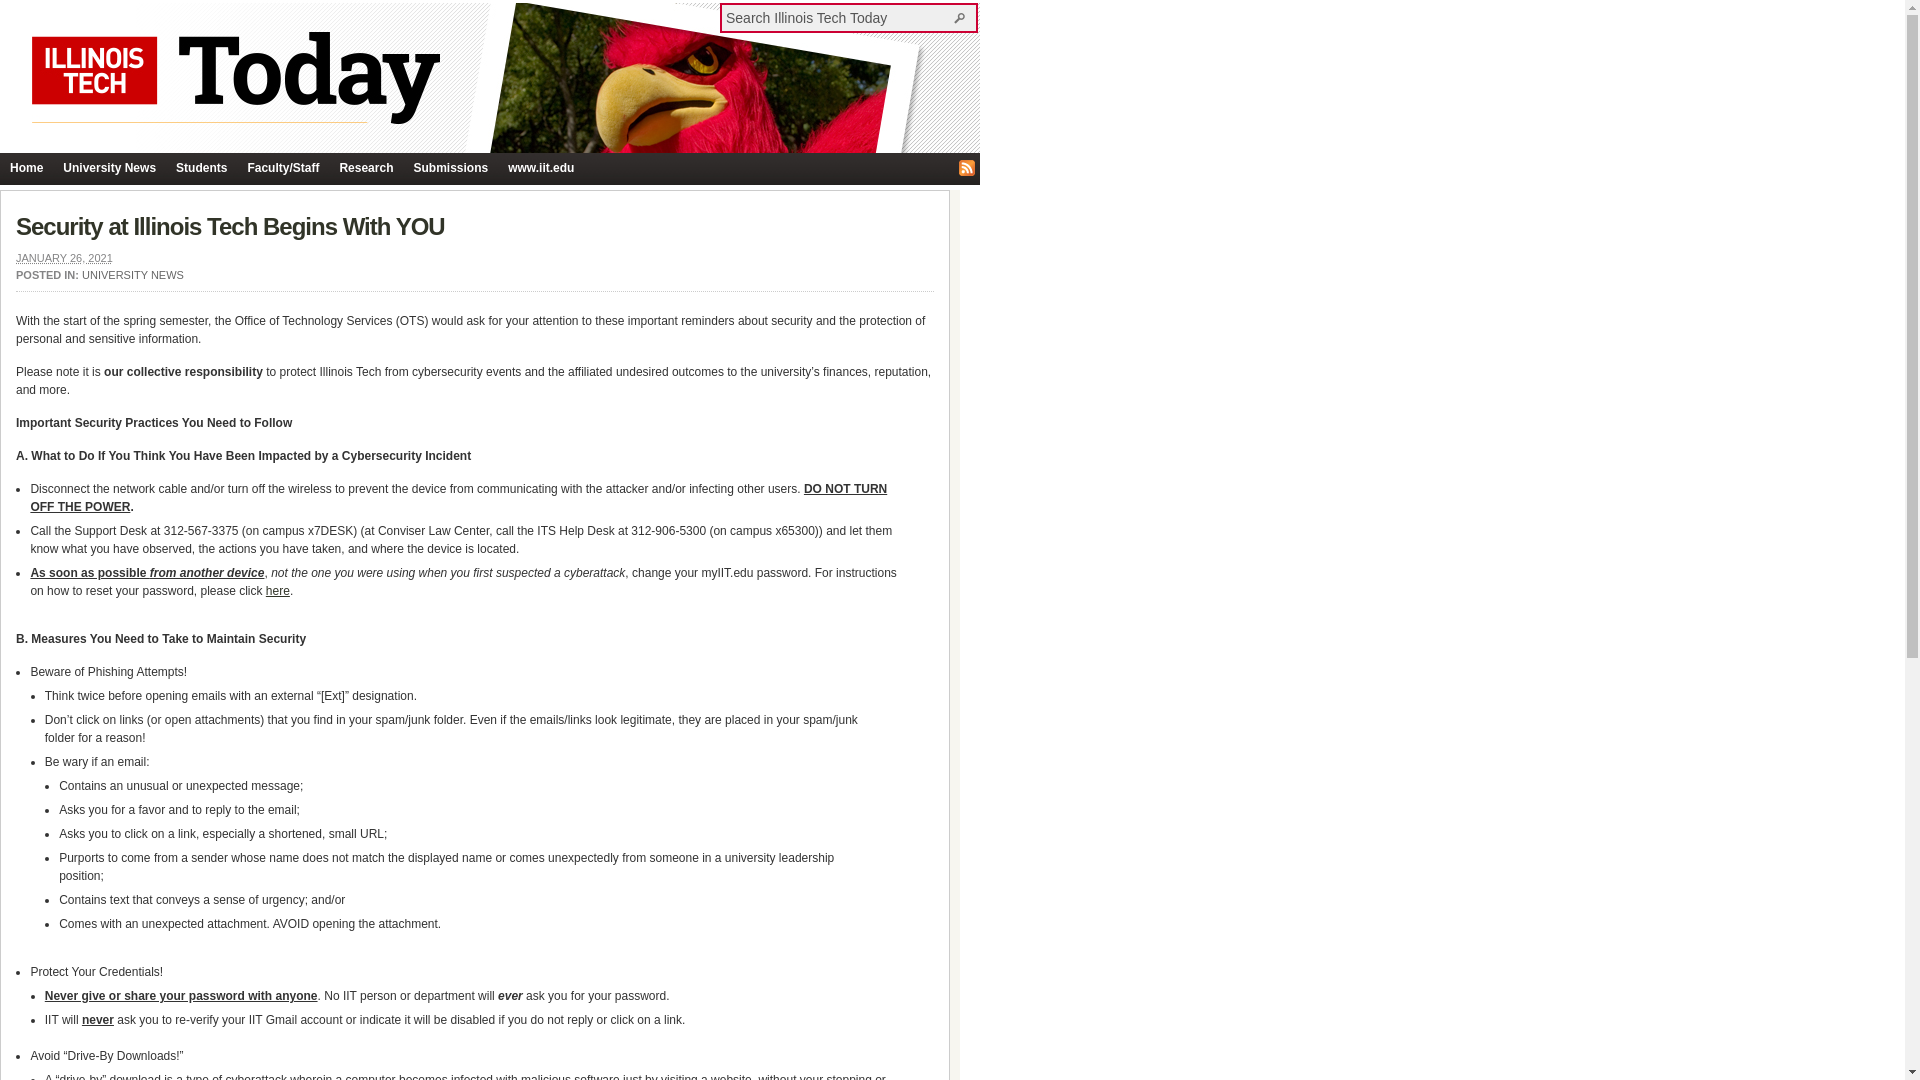  Describe the element at coordinates (966, 168) in the screenshot. I see `RSS Feed` at that location.